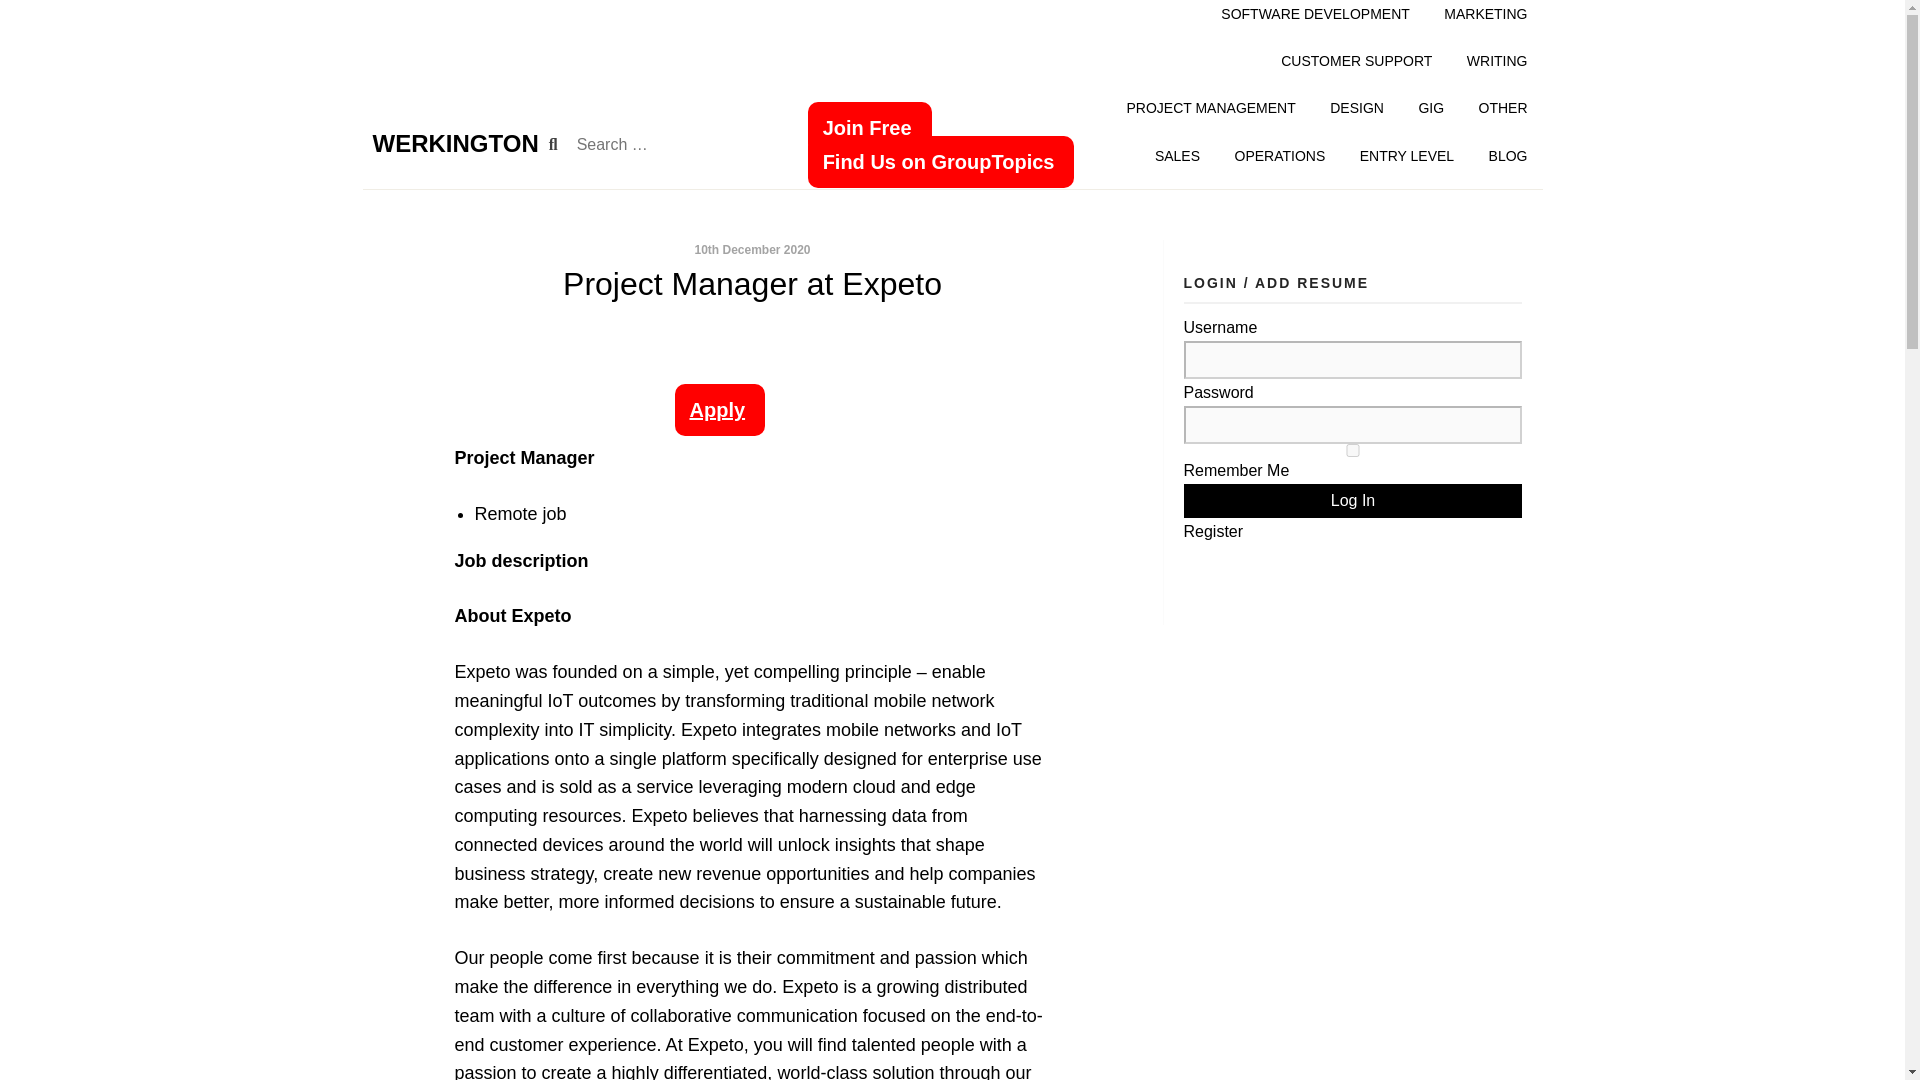  Describe the element at coordinates (1508, 156) in the screenshot. I see `BLOG` at that location.